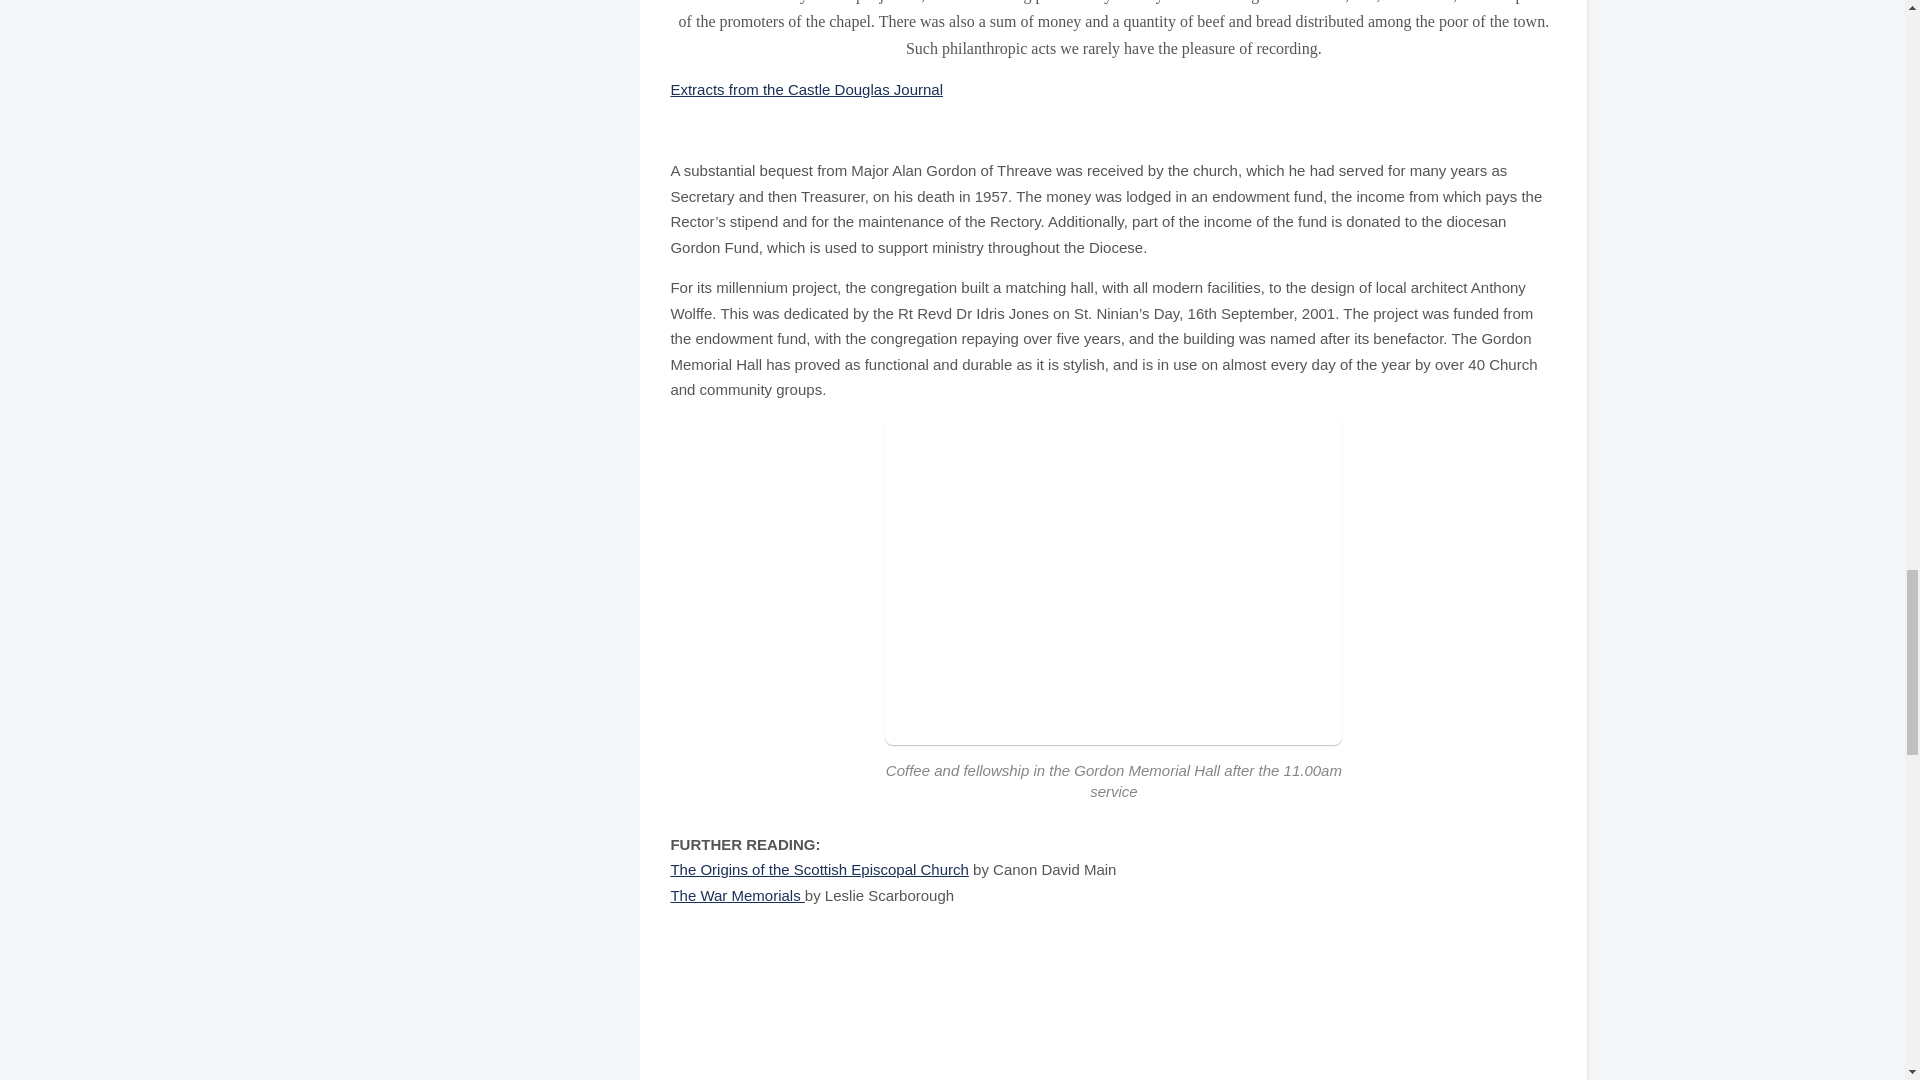  What do you see at coordinates (737, 894) in the screenshot?
I see `The War Memorials` at bounding box center [737, 894].